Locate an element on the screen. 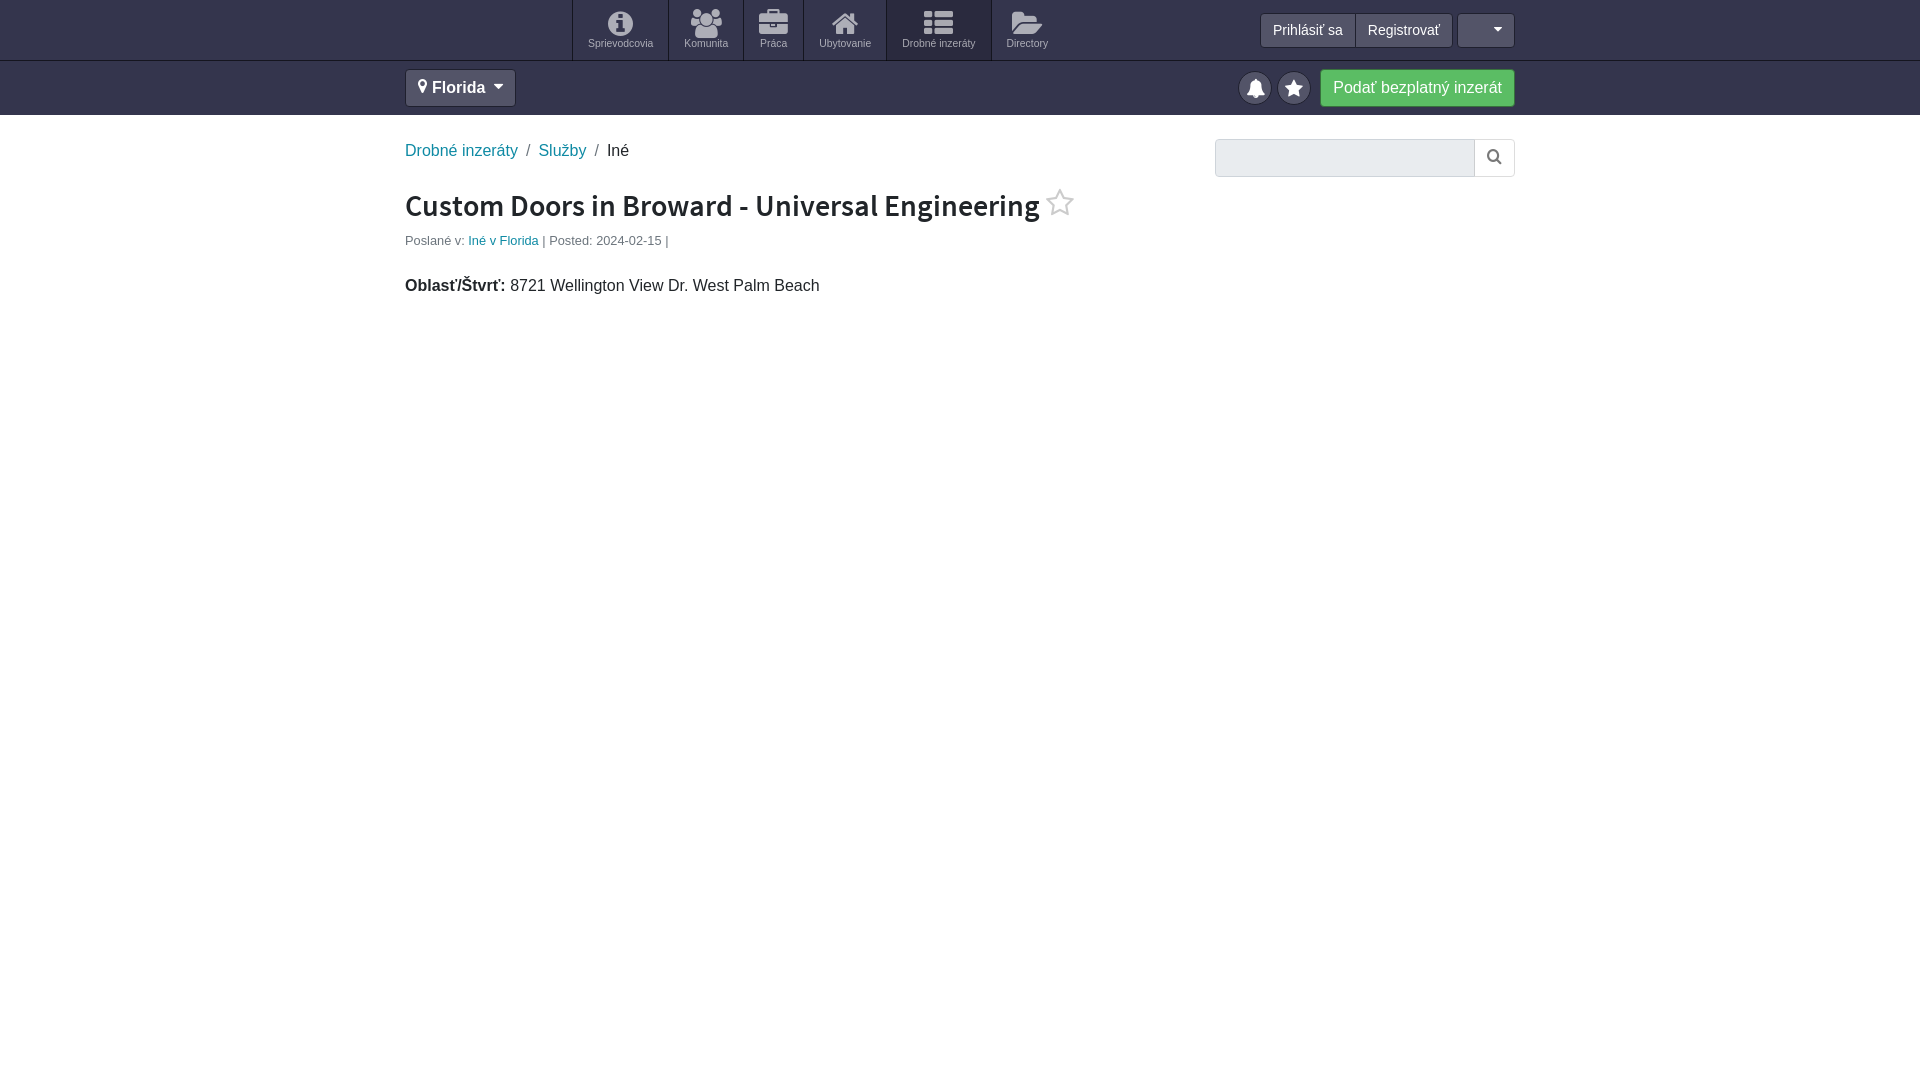 The width and height of the screenshot is (1920, 1080). Directory is located at coordinates (1028, 30).